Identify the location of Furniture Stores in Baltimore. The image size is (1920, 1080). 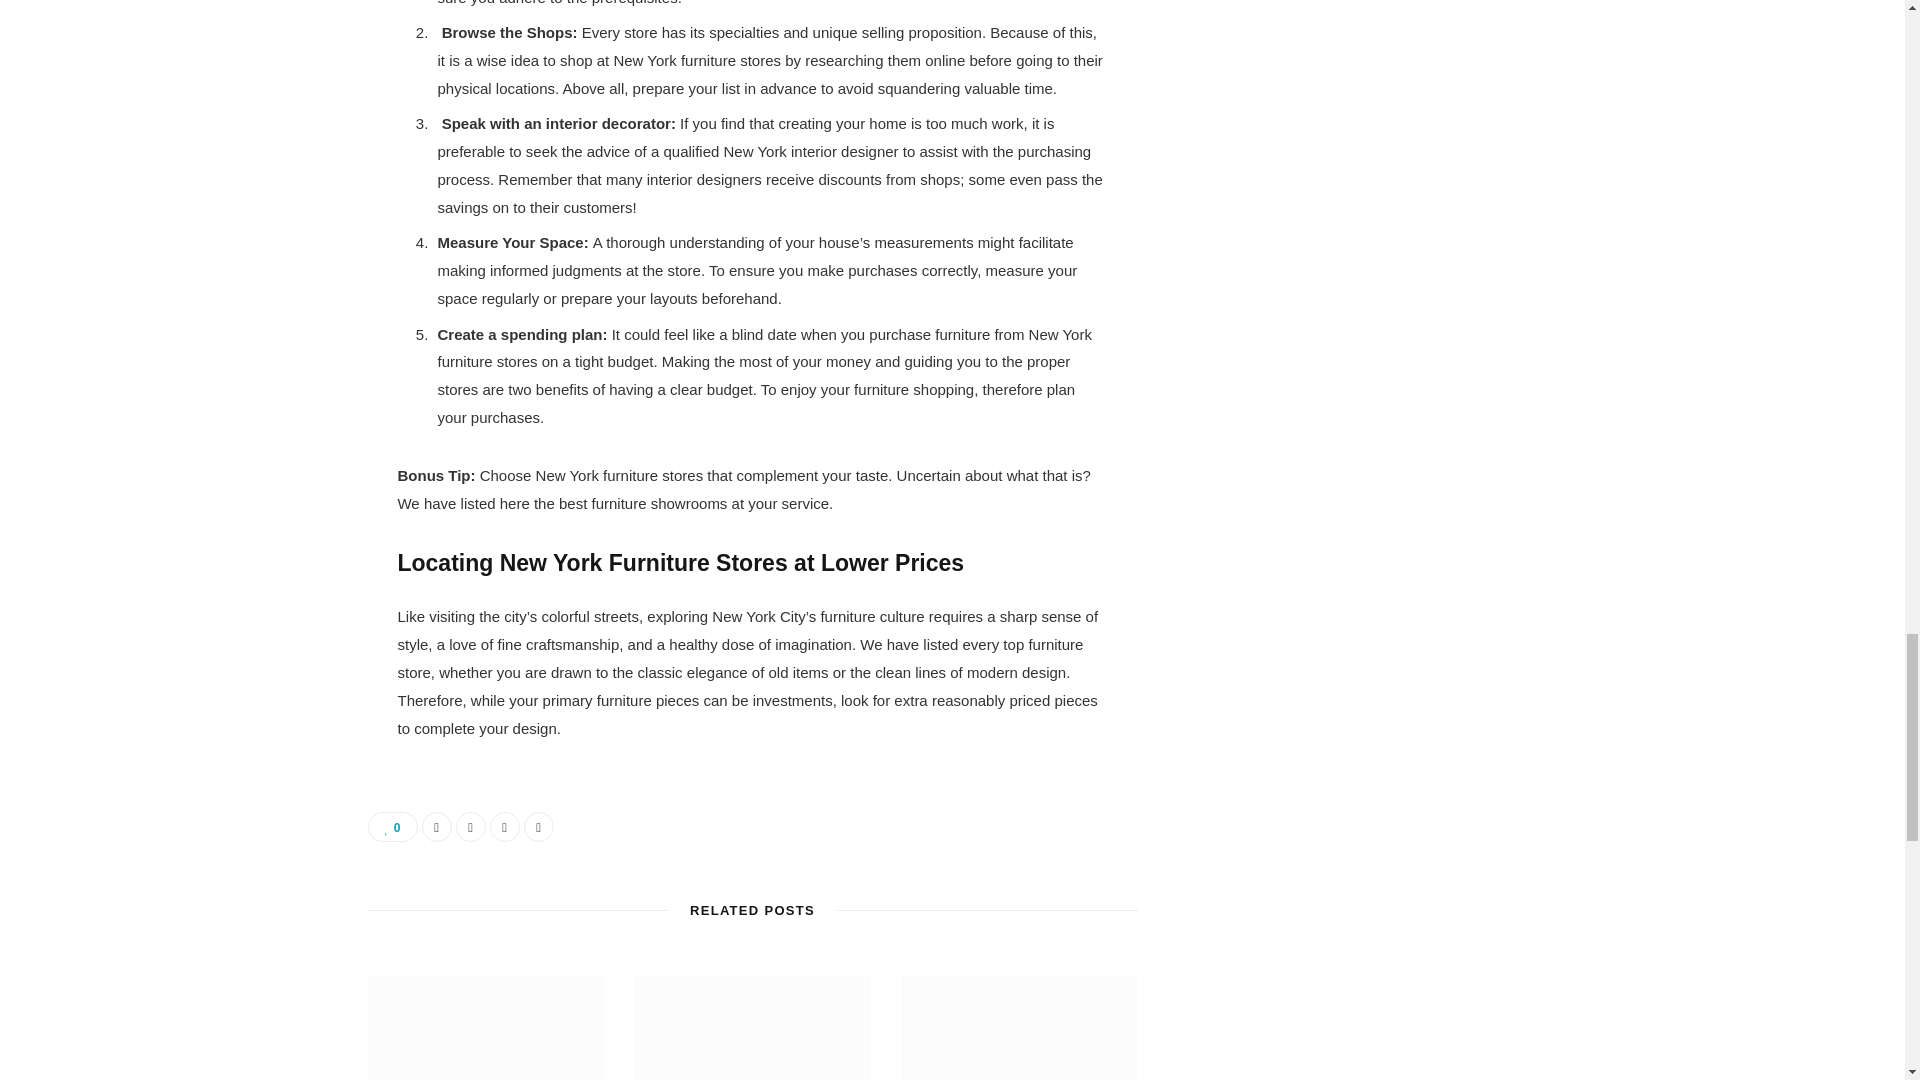
(1019, 1028).